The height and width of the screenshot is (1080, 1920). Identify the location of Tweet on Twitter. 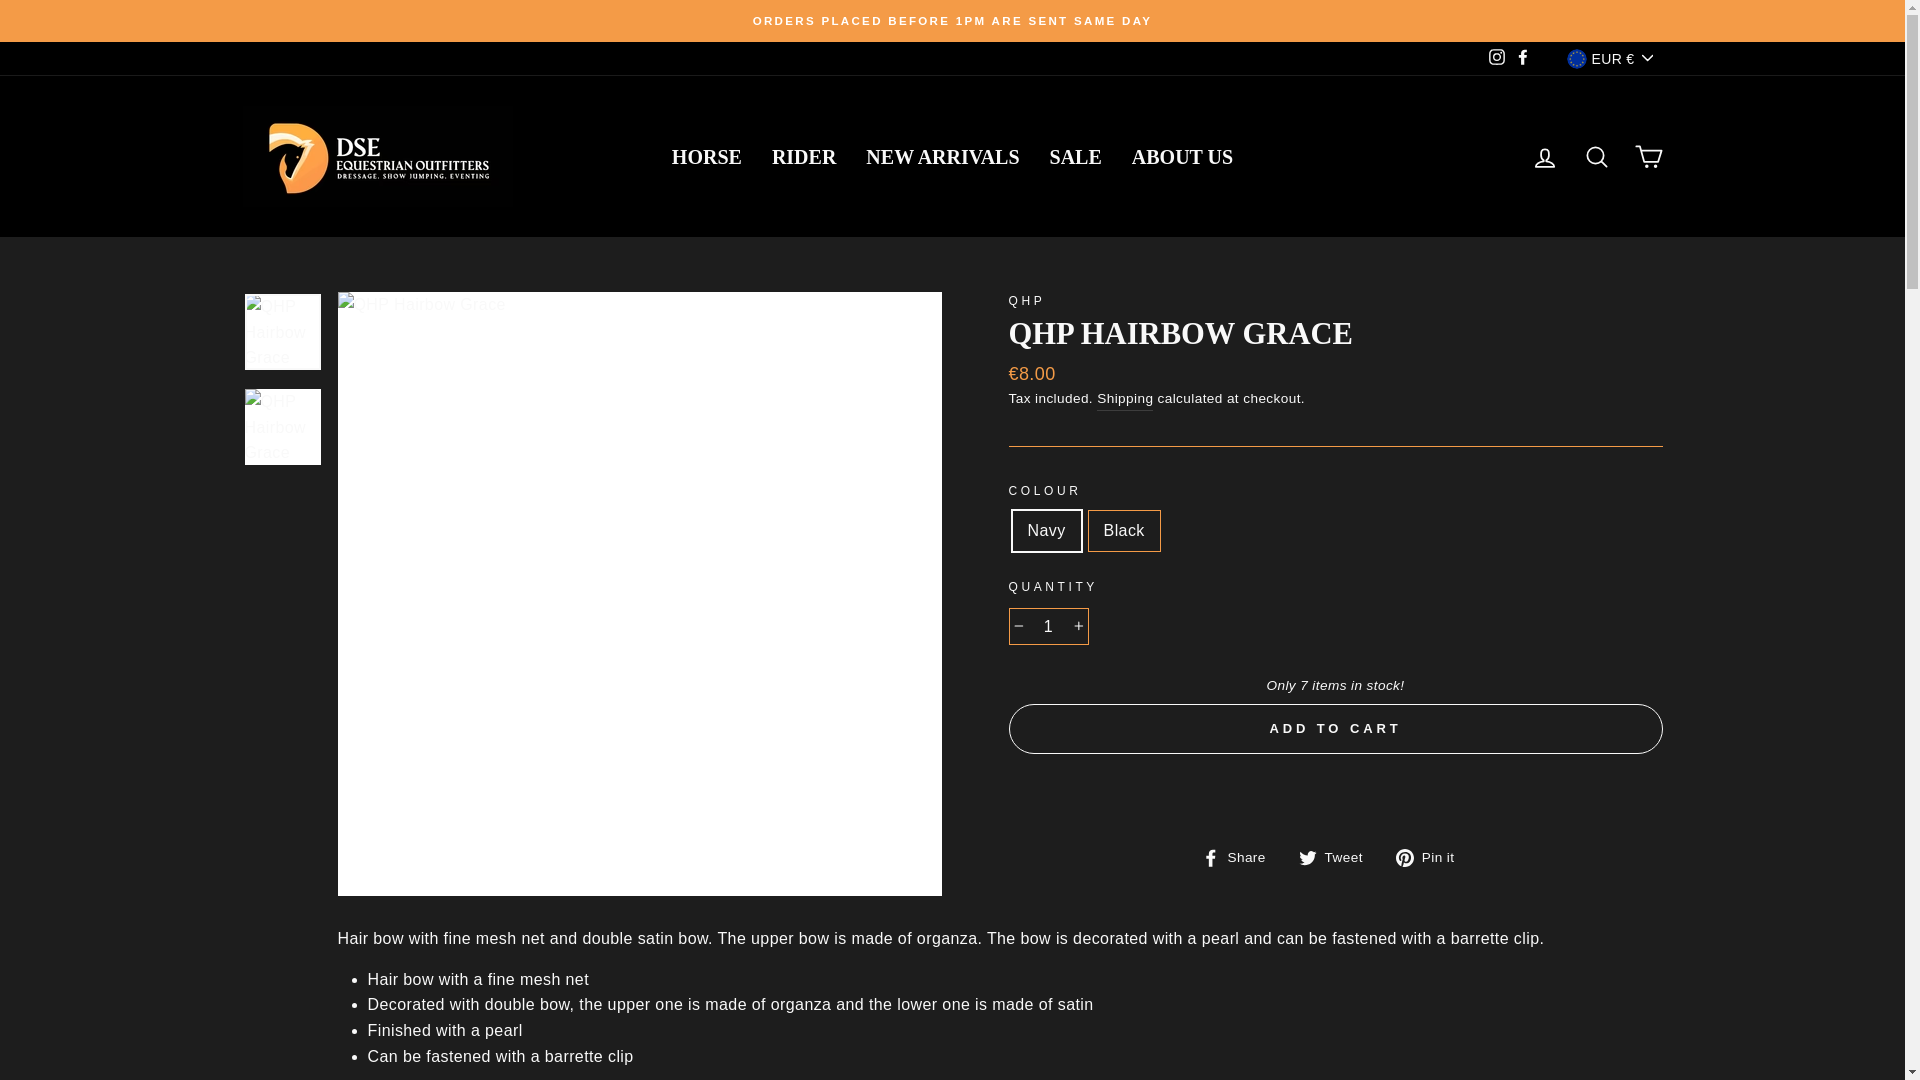
(1338, 856).